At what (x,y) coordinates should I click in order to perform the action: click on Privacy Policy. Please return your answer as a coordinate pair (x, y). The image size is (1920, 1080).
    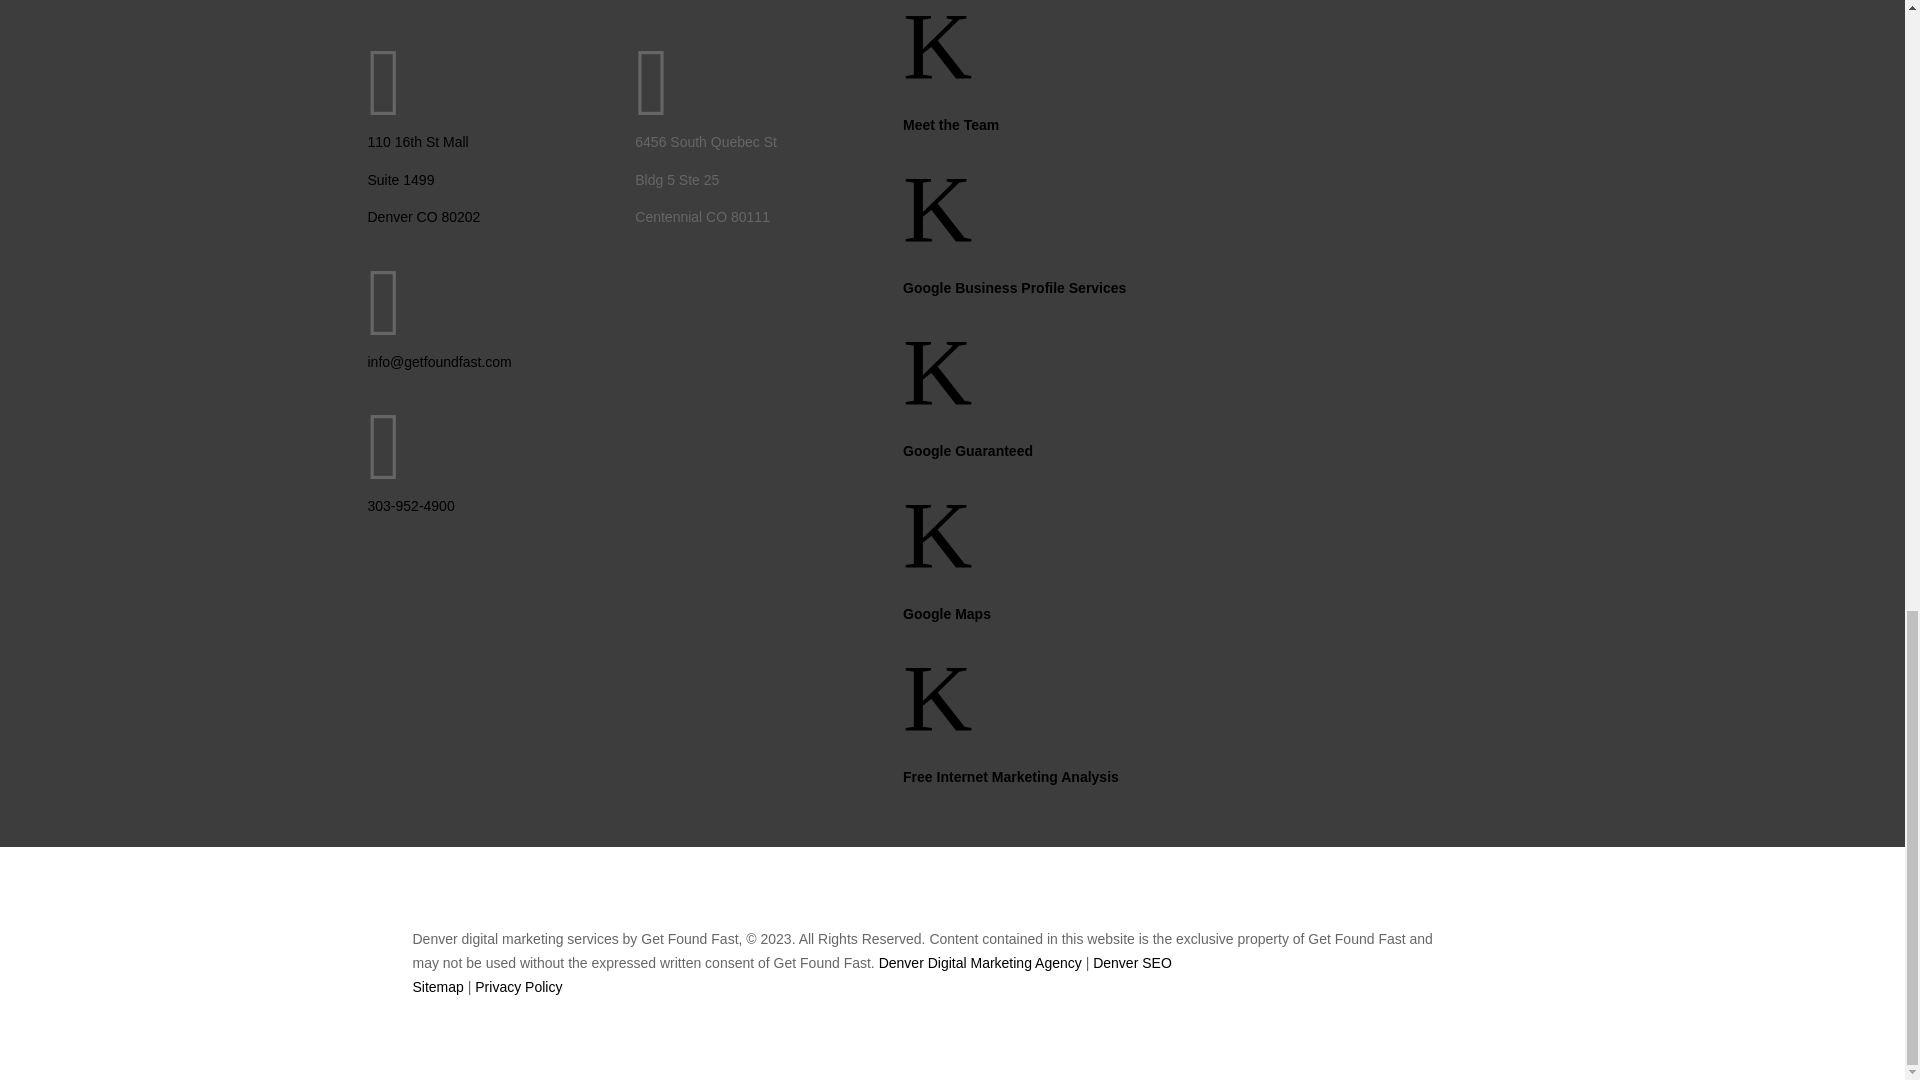
    Looking at the image, I should click on (518, 986).